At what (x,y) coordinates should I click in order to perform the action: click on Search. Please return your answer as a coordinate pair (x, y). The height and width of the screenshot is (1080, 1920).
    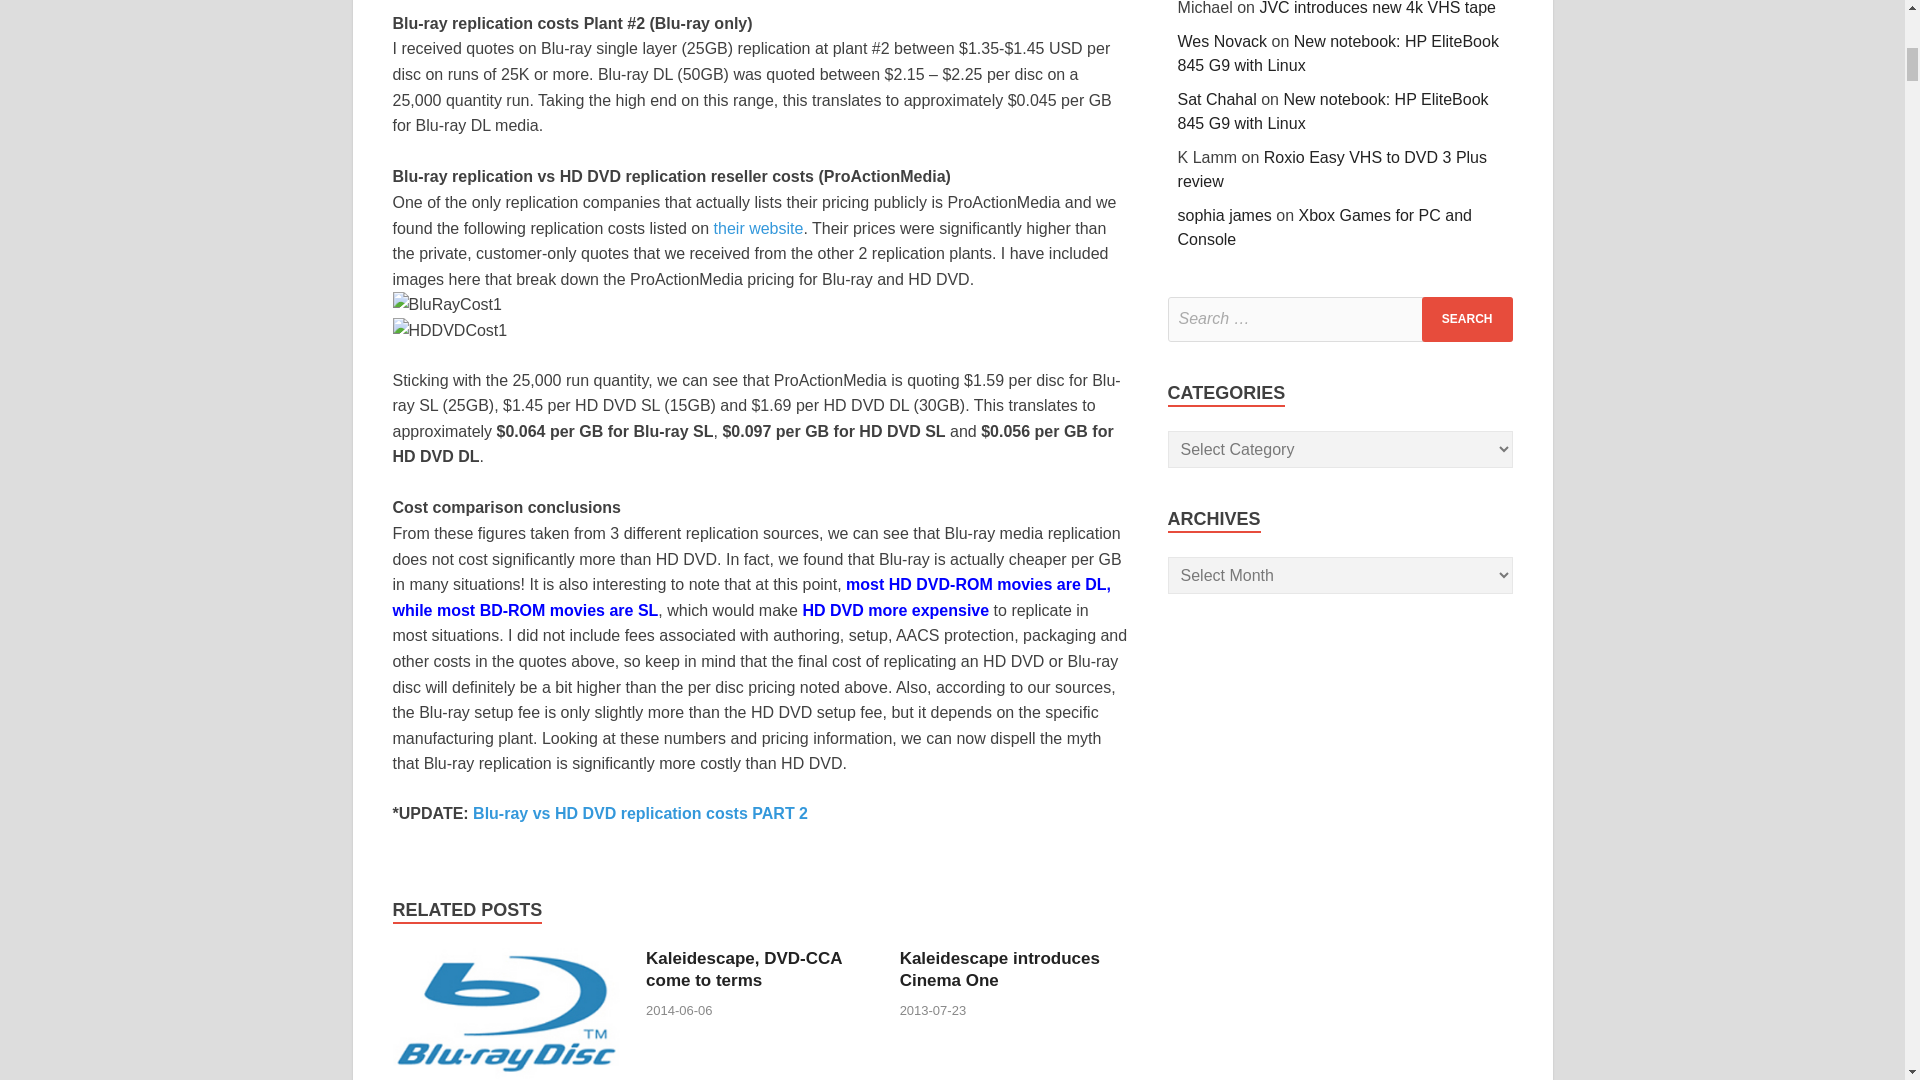
    Looking at the image, I should click on (1467, 320).